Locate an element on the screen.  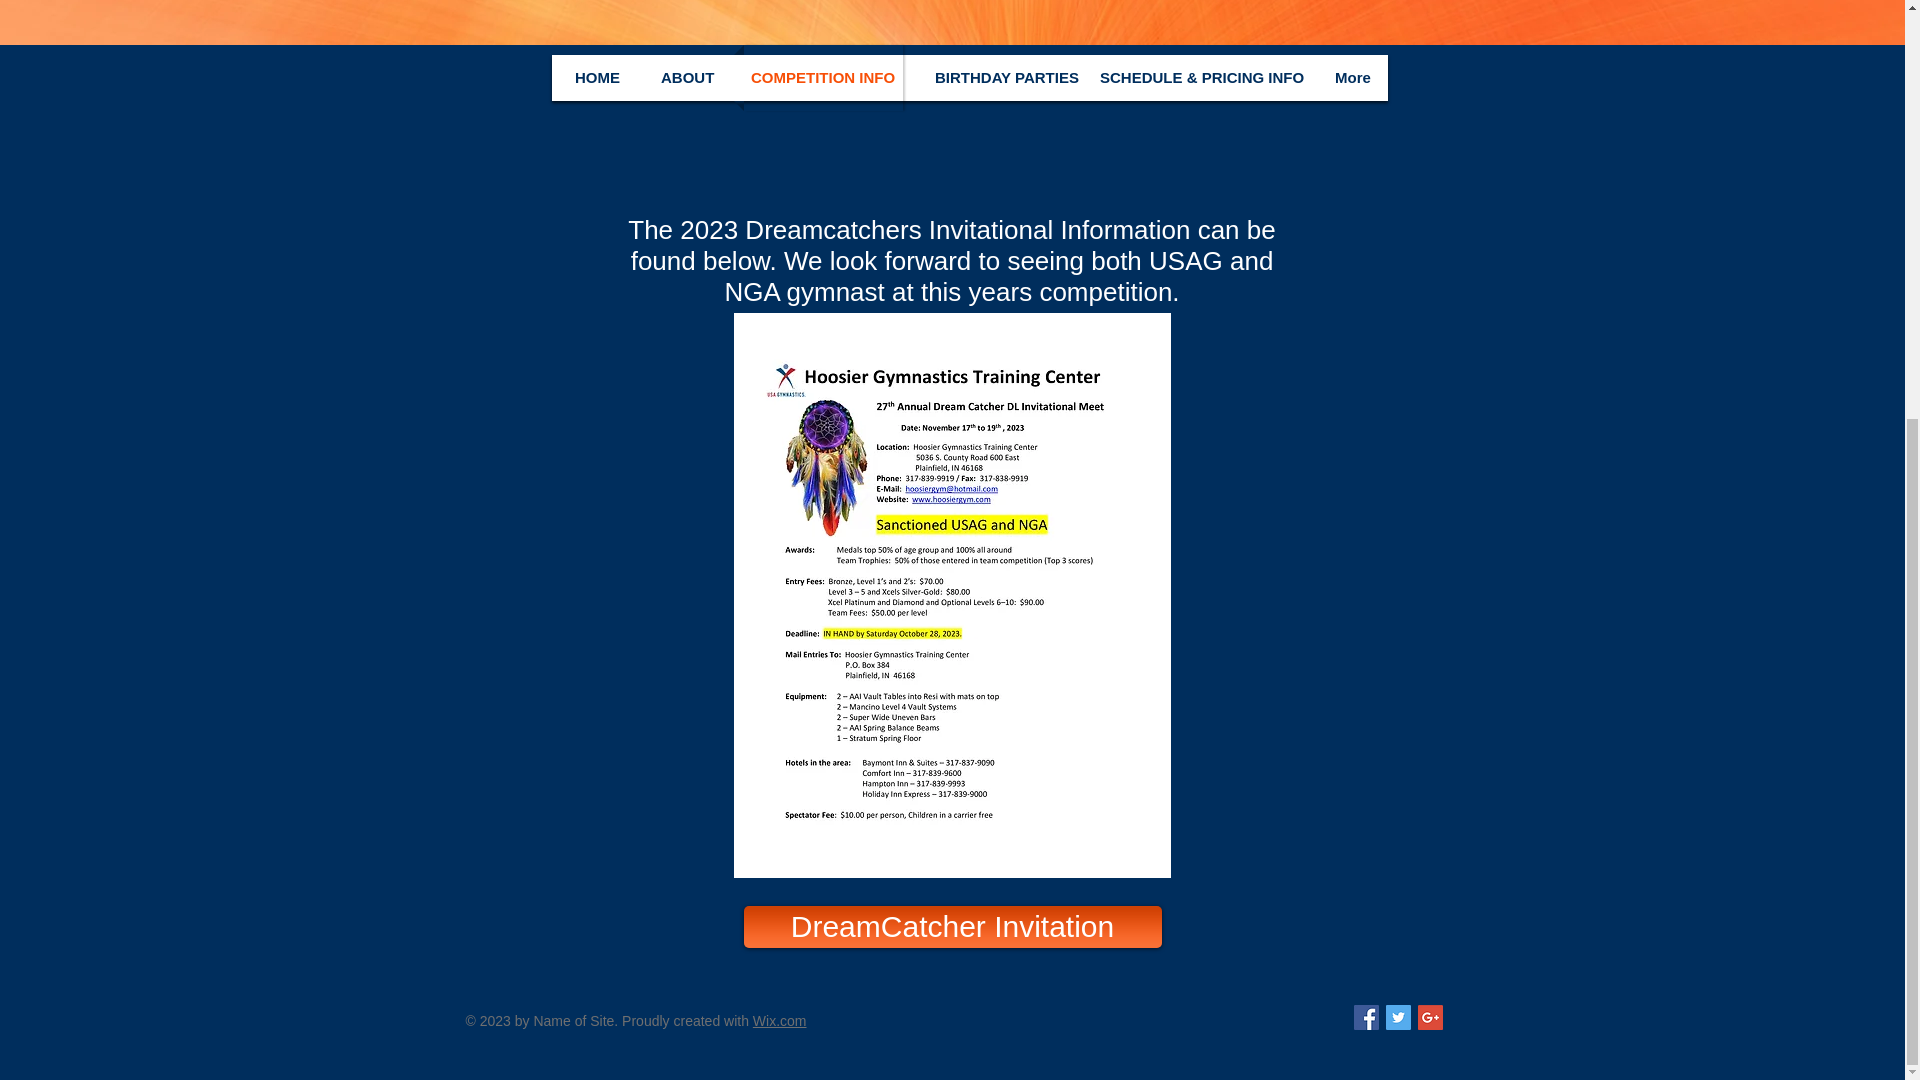
HOME is located at coordinates (596, 78).